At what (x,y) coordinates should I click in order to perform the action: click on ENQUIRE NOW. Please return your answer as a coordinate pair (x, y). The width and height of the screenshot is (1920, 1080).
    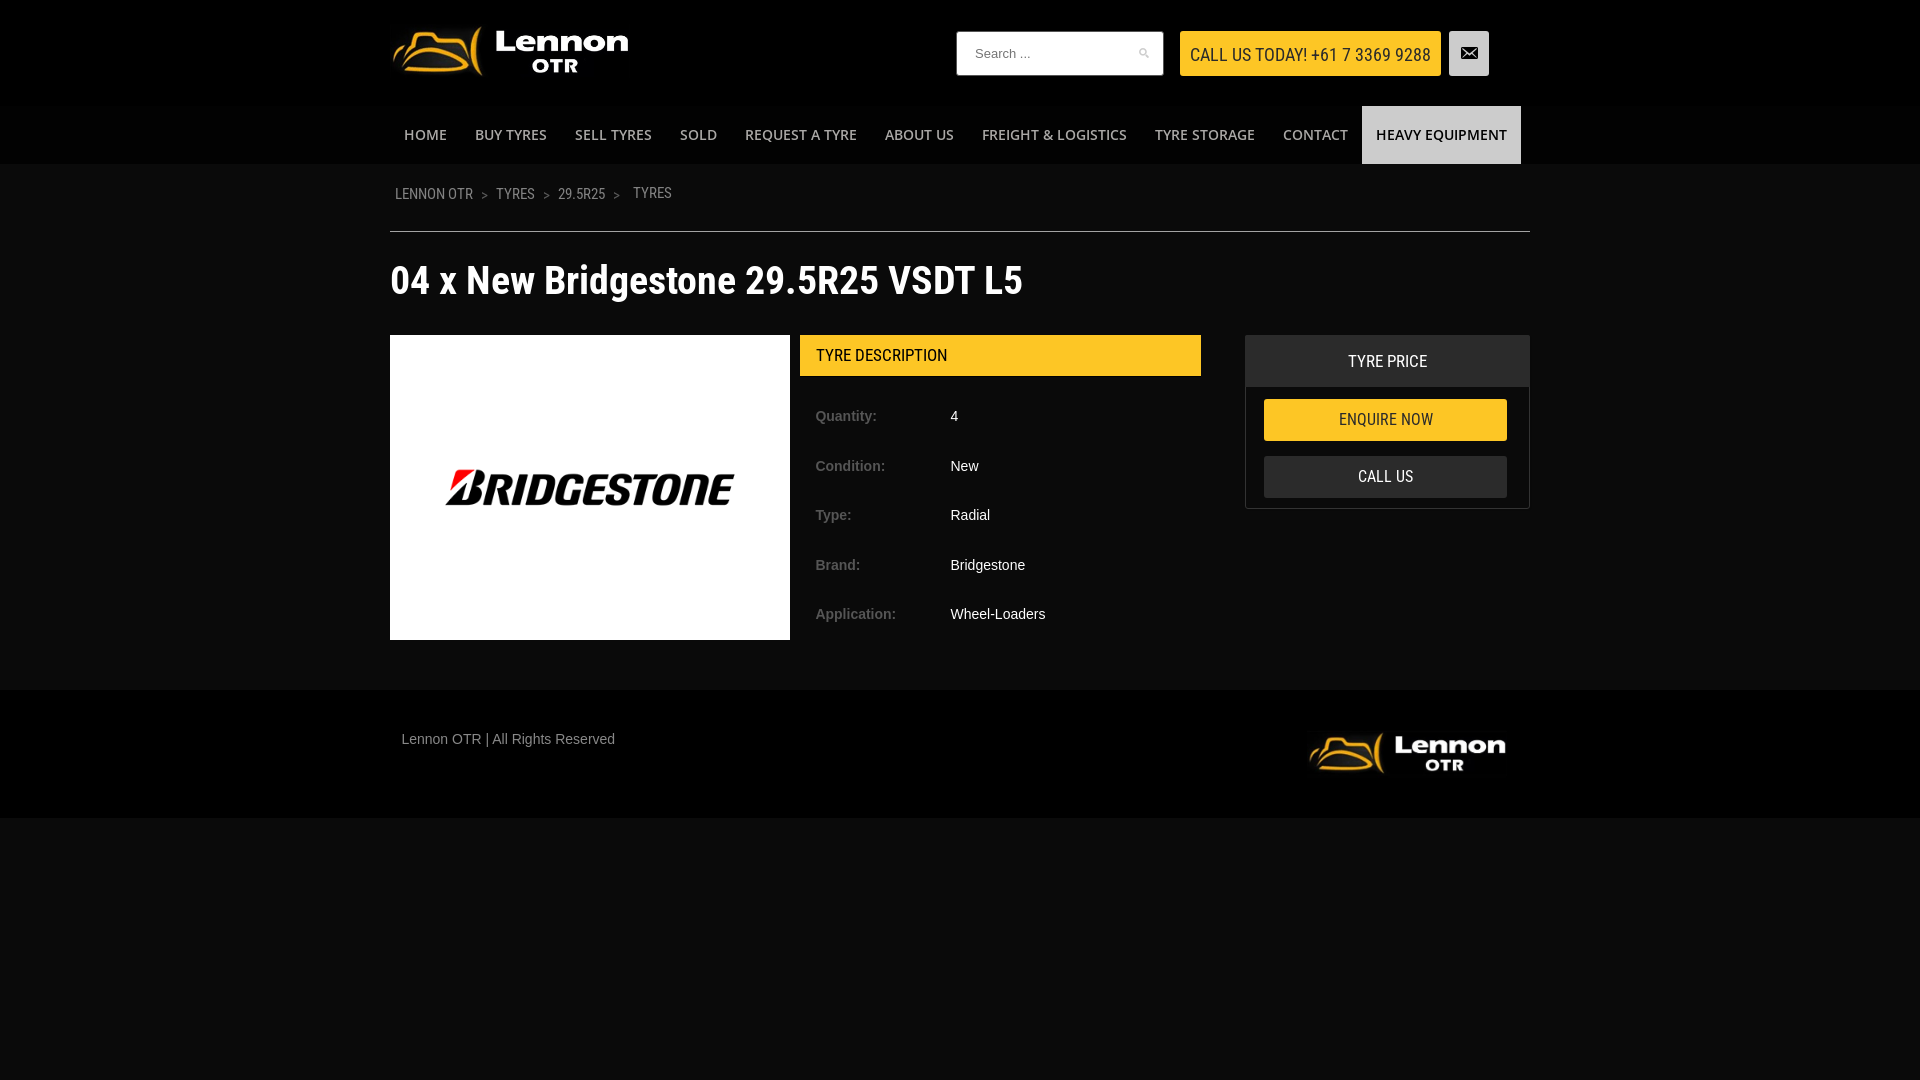
    Looking at the image, I should click on (1386, 420).